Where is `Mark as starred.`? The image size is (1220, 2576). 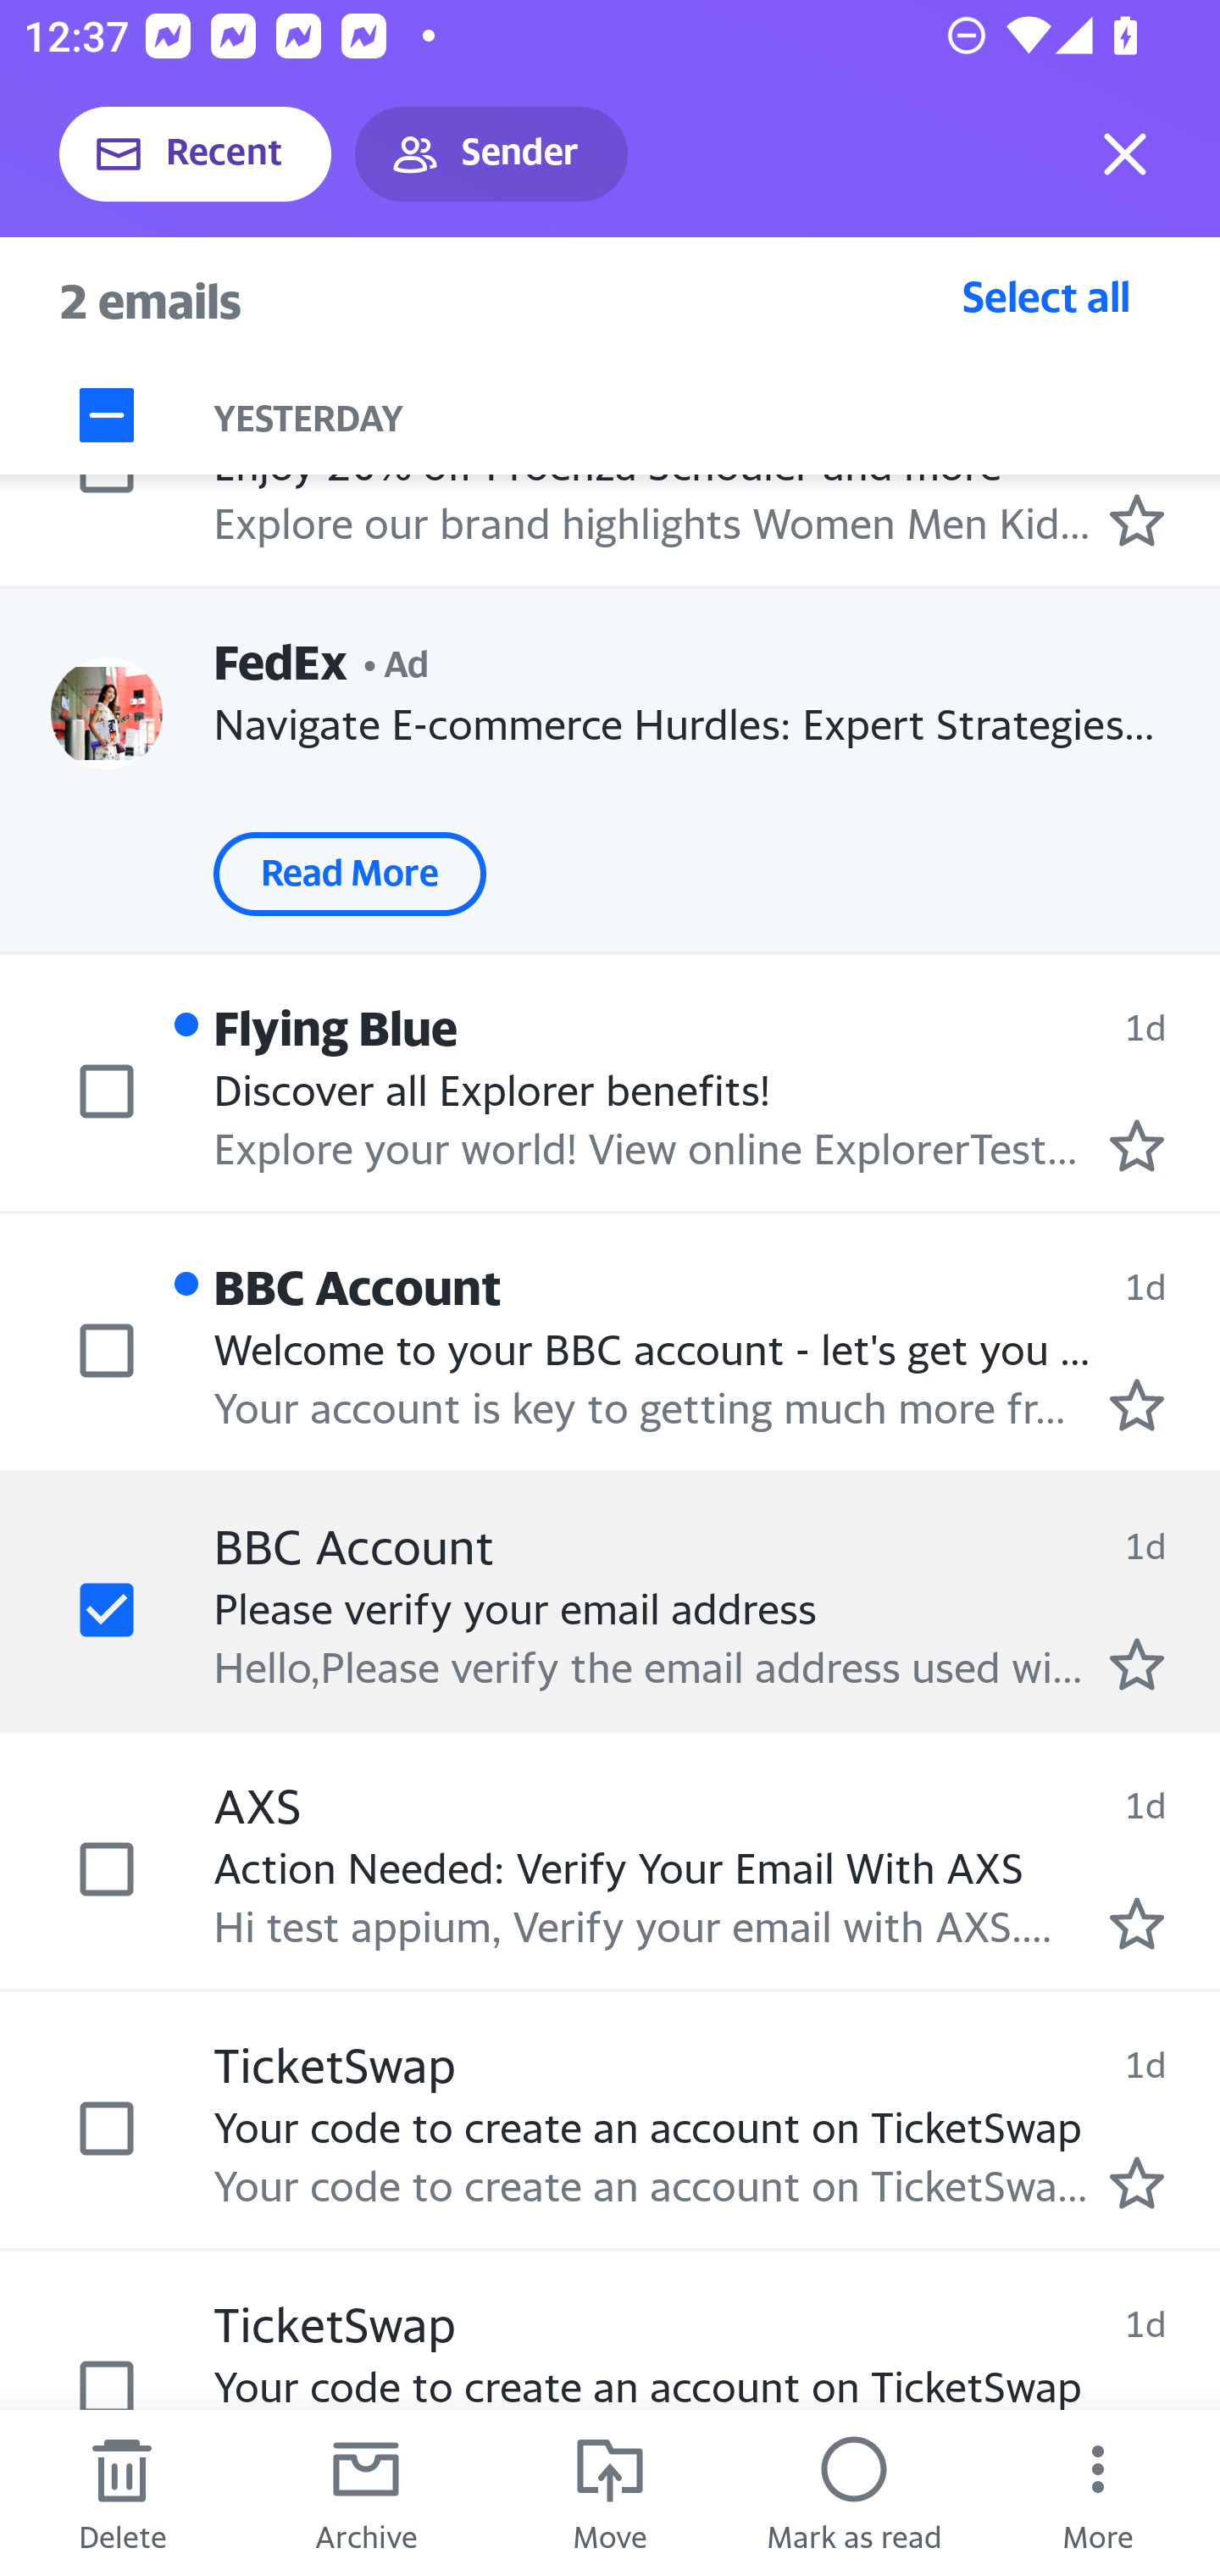
Mark as starred. is located at coordinates (1137, 1145).